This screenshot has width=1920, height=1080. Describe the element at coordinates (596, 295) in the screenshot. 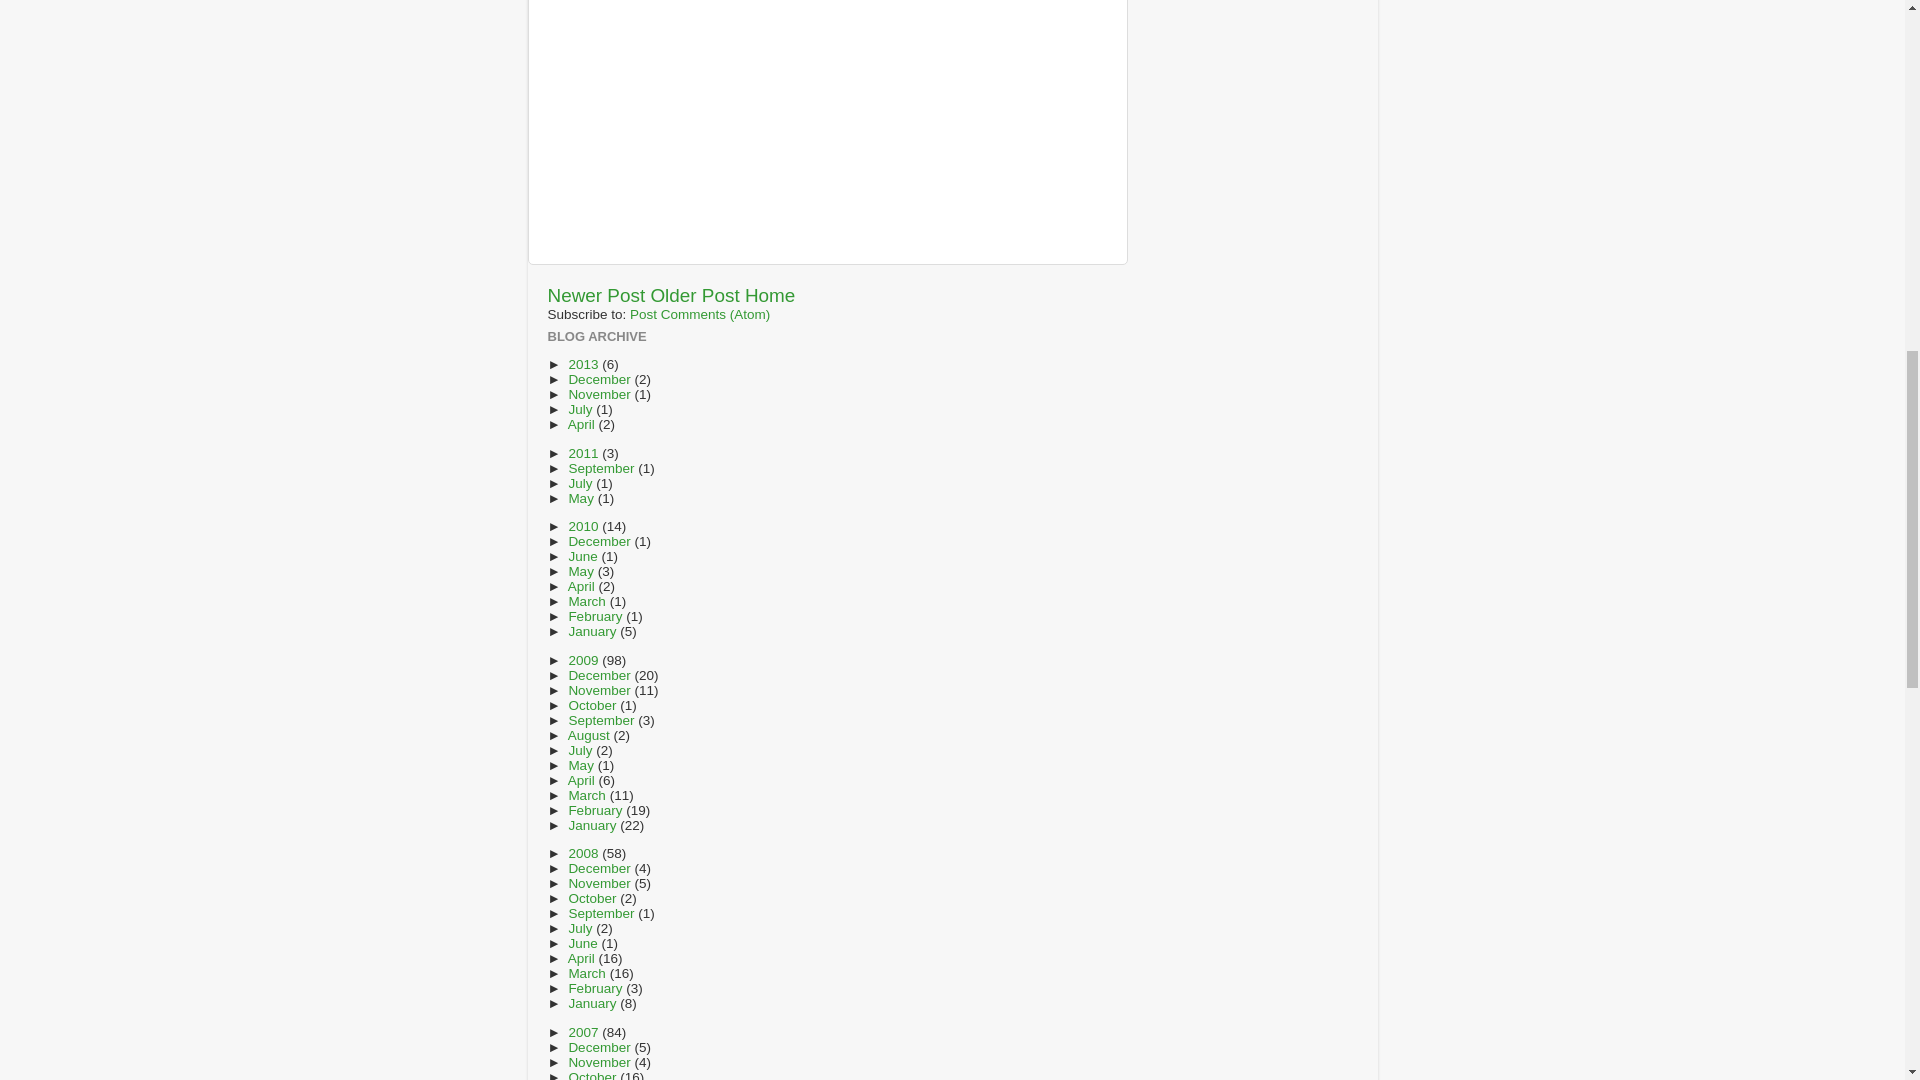

I see `Newer Post` at that location.